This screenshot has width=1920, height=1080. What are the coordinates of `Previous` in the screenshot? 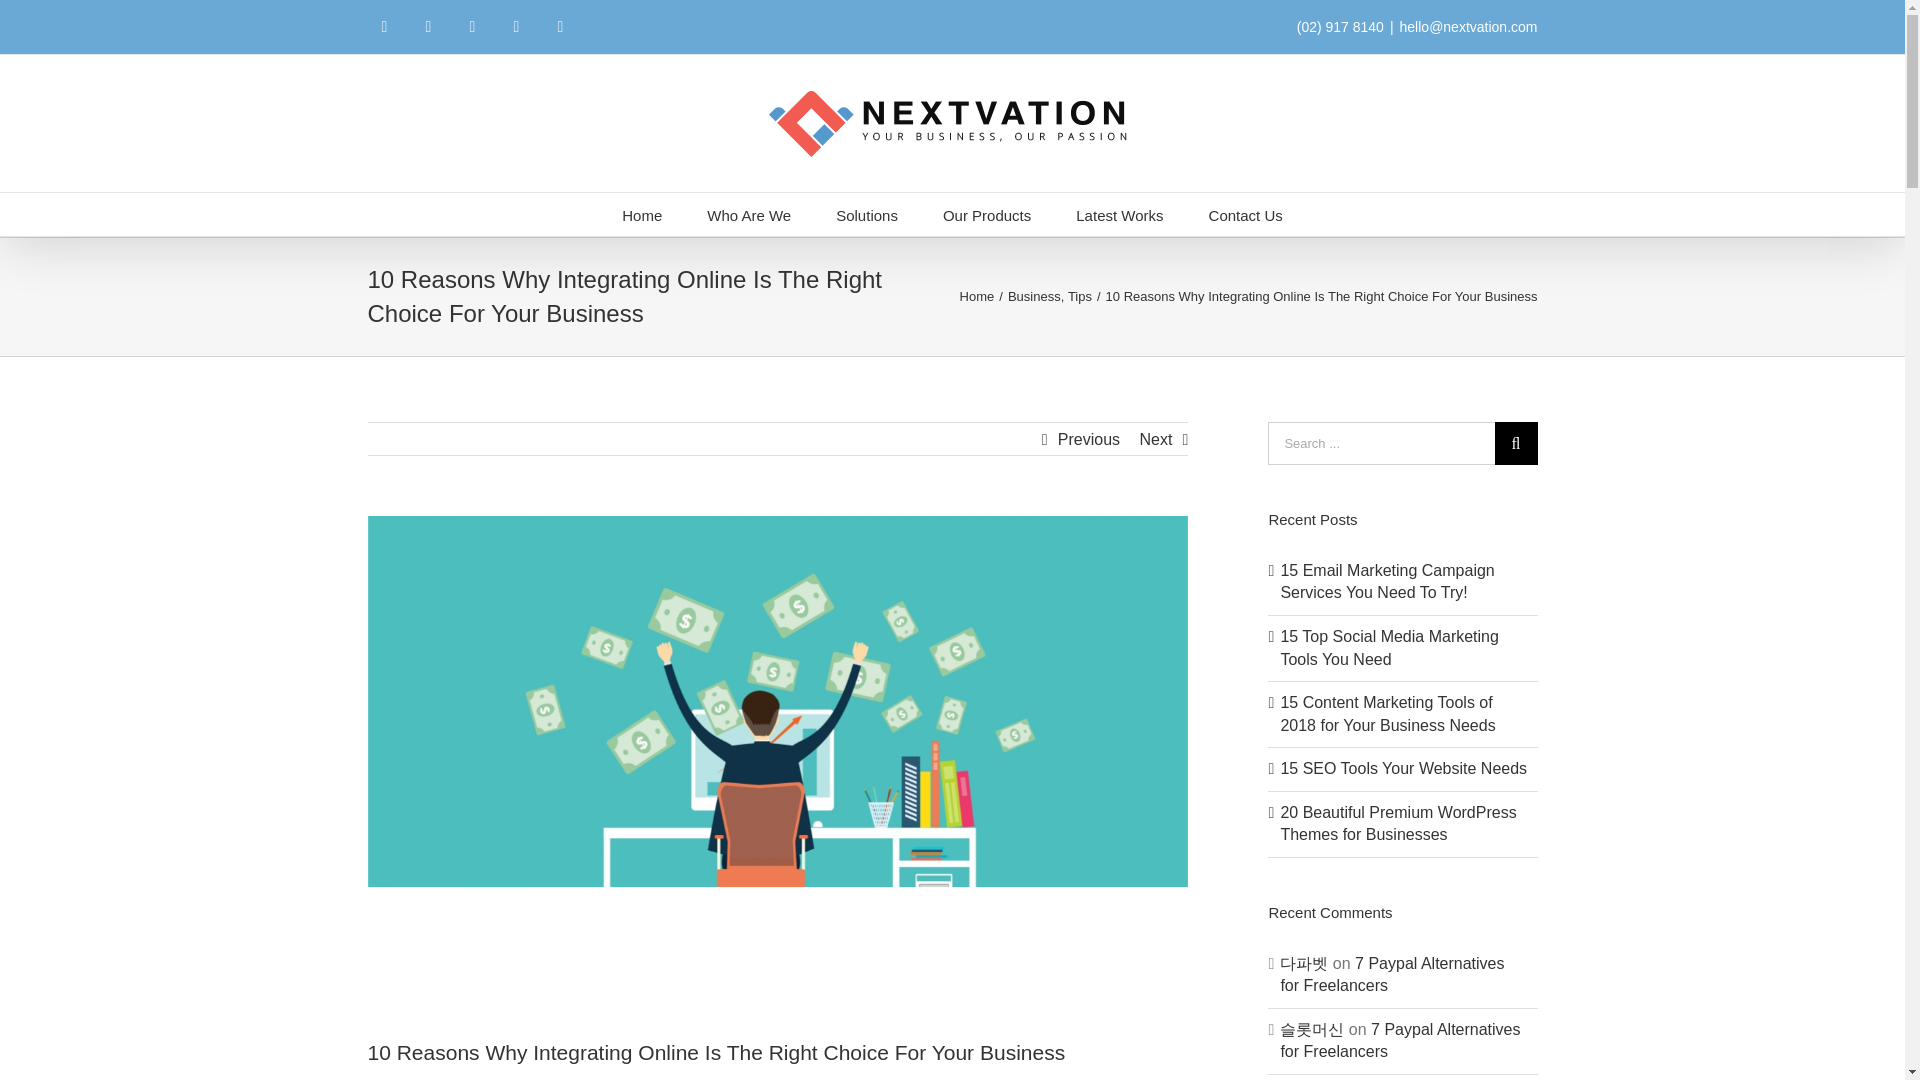 It's located at (1088, 440).